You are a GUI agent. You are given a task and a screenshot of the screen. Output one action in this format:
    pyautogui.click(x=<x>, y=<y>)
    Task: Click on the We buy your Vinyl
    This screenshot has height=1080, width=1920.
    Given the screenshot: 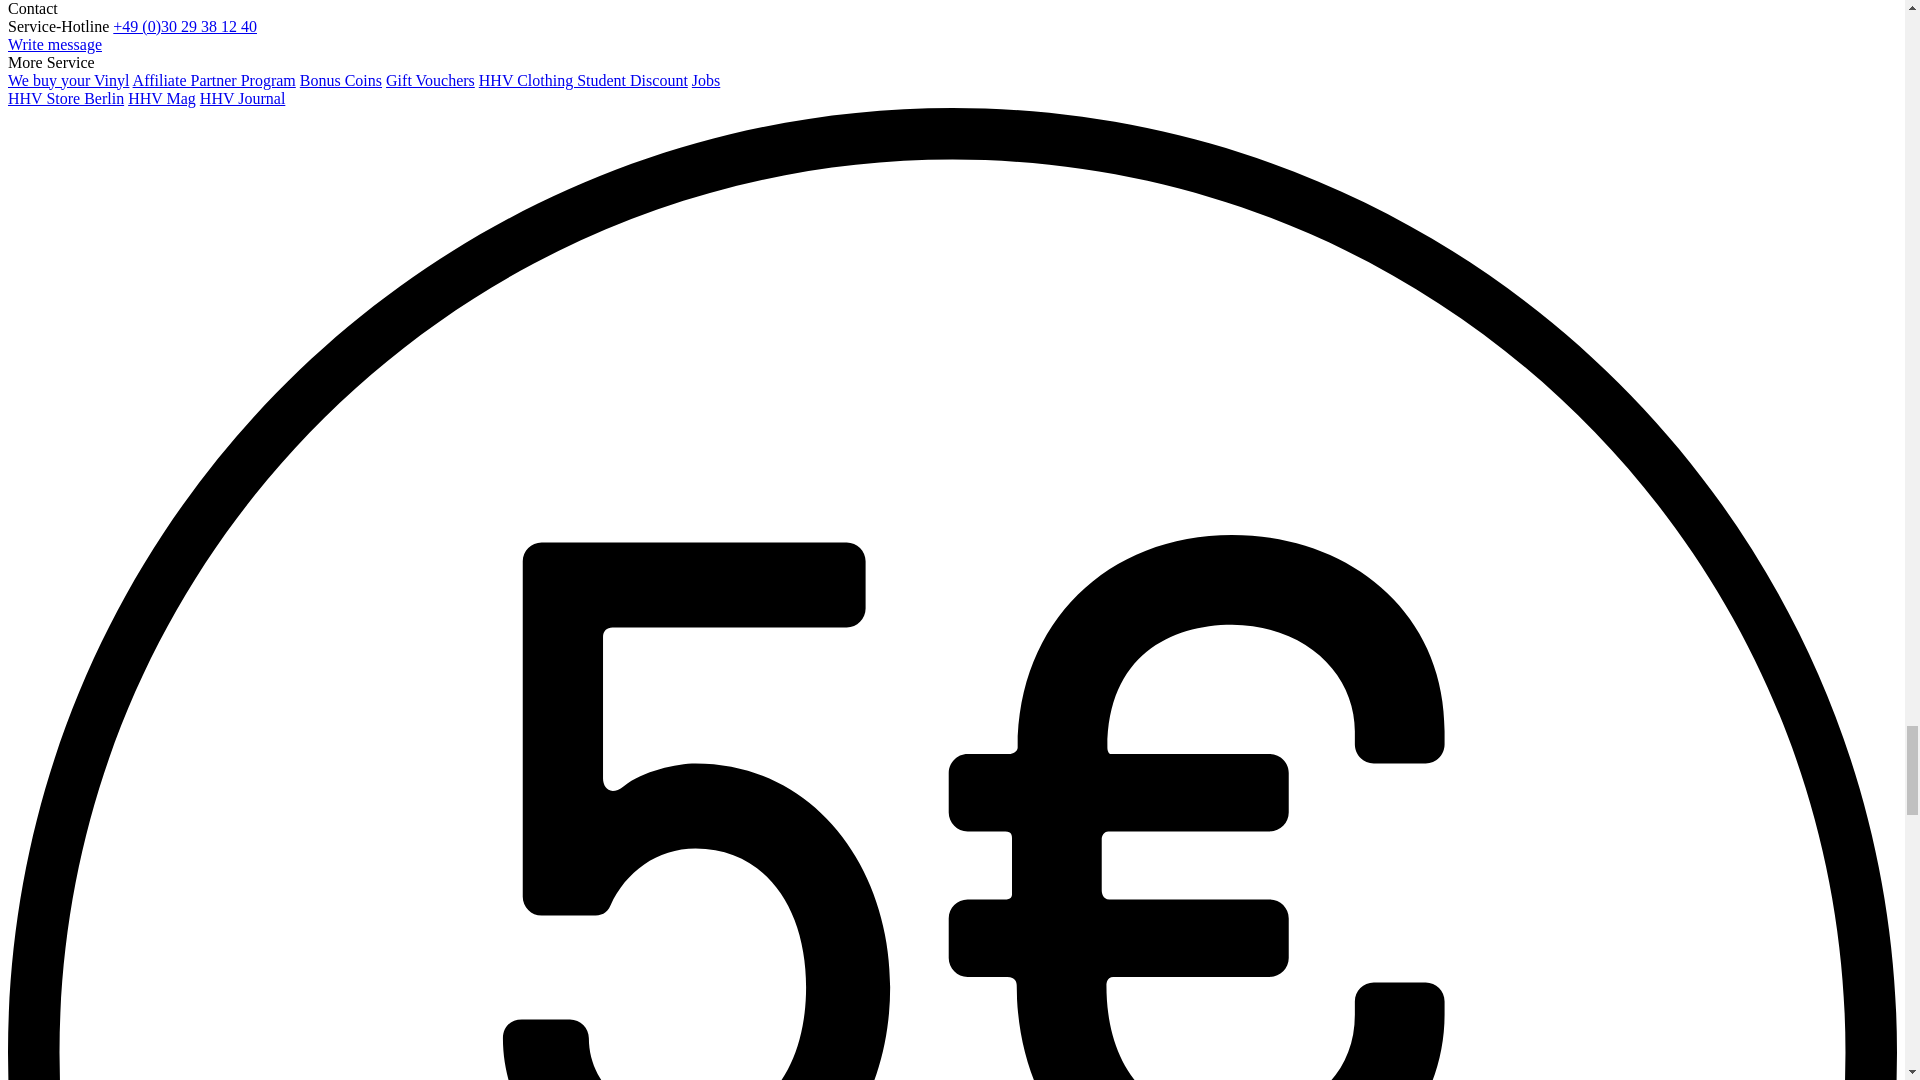 What is the action you would take?
    pyautogui.click(x=68, y=80)
    